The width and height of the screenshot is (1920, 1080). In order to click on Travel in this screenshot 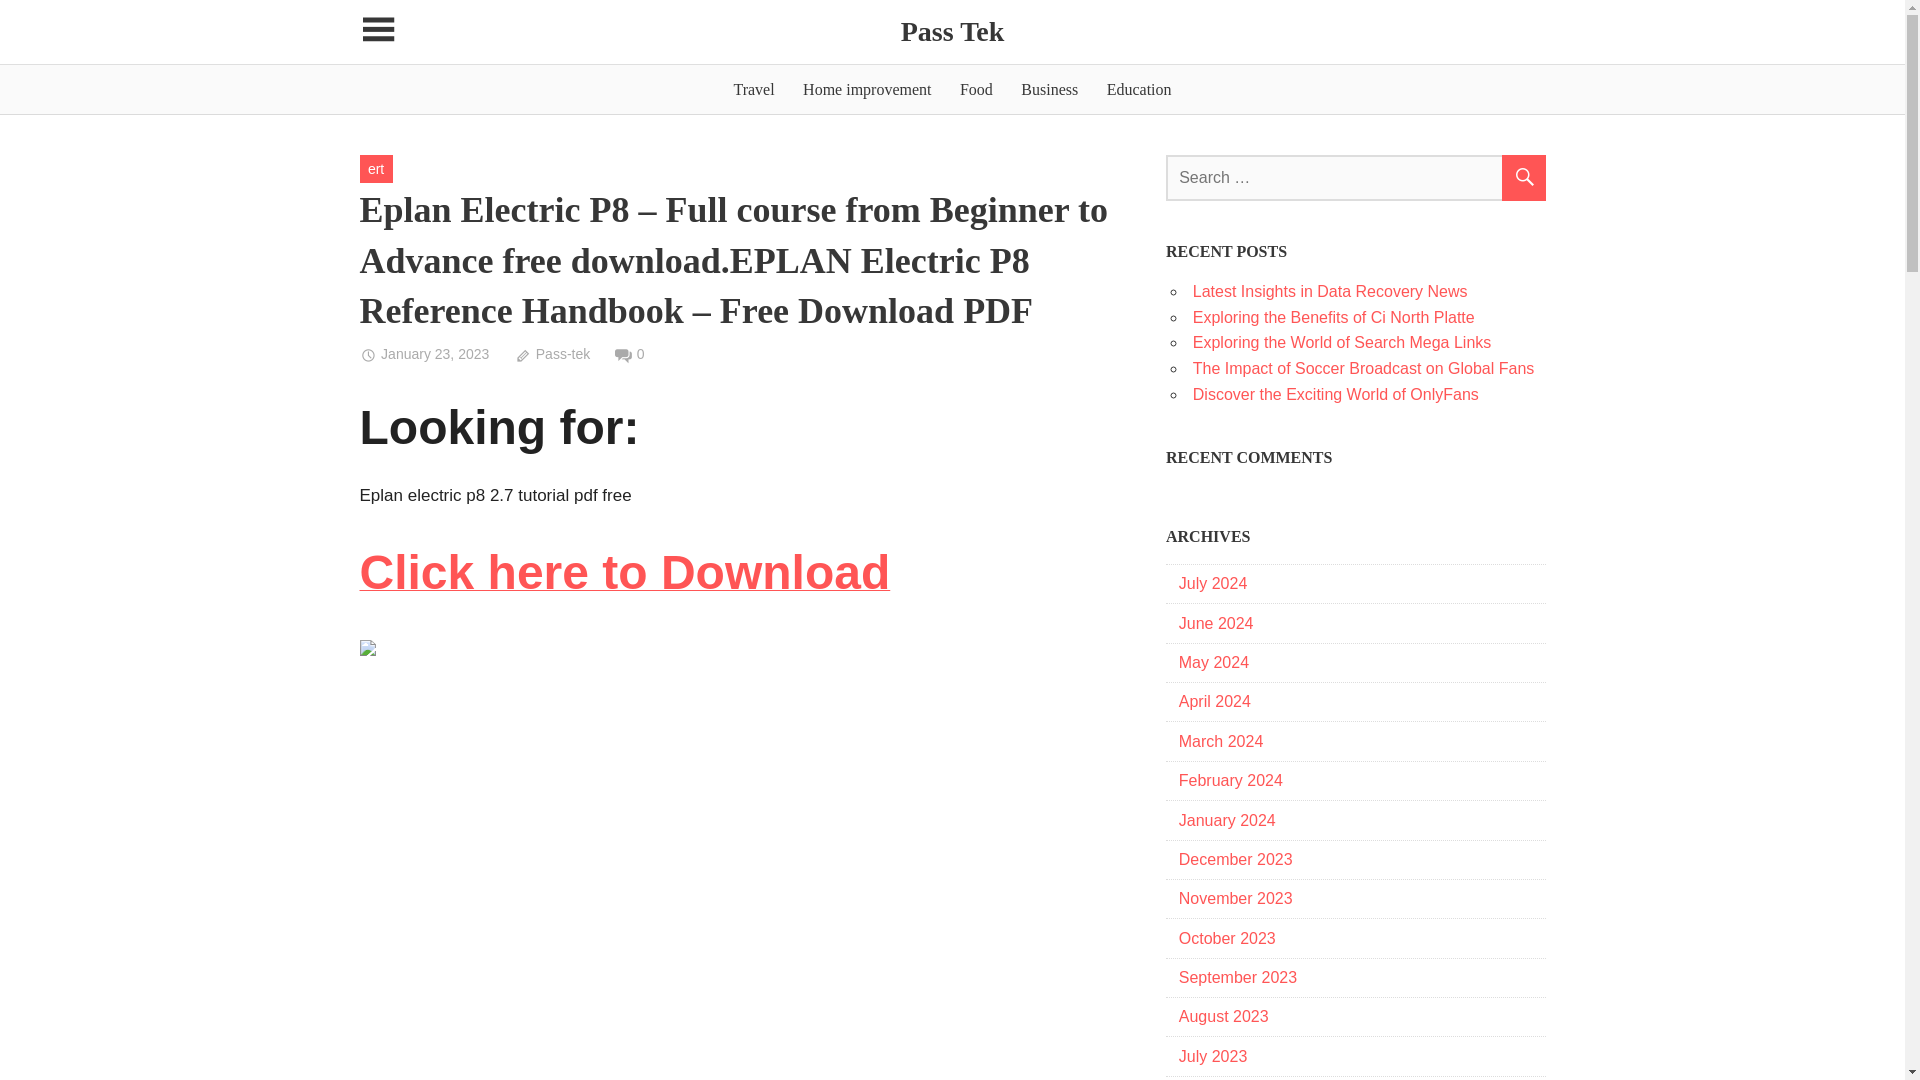, I will do `click(753, 89)`.